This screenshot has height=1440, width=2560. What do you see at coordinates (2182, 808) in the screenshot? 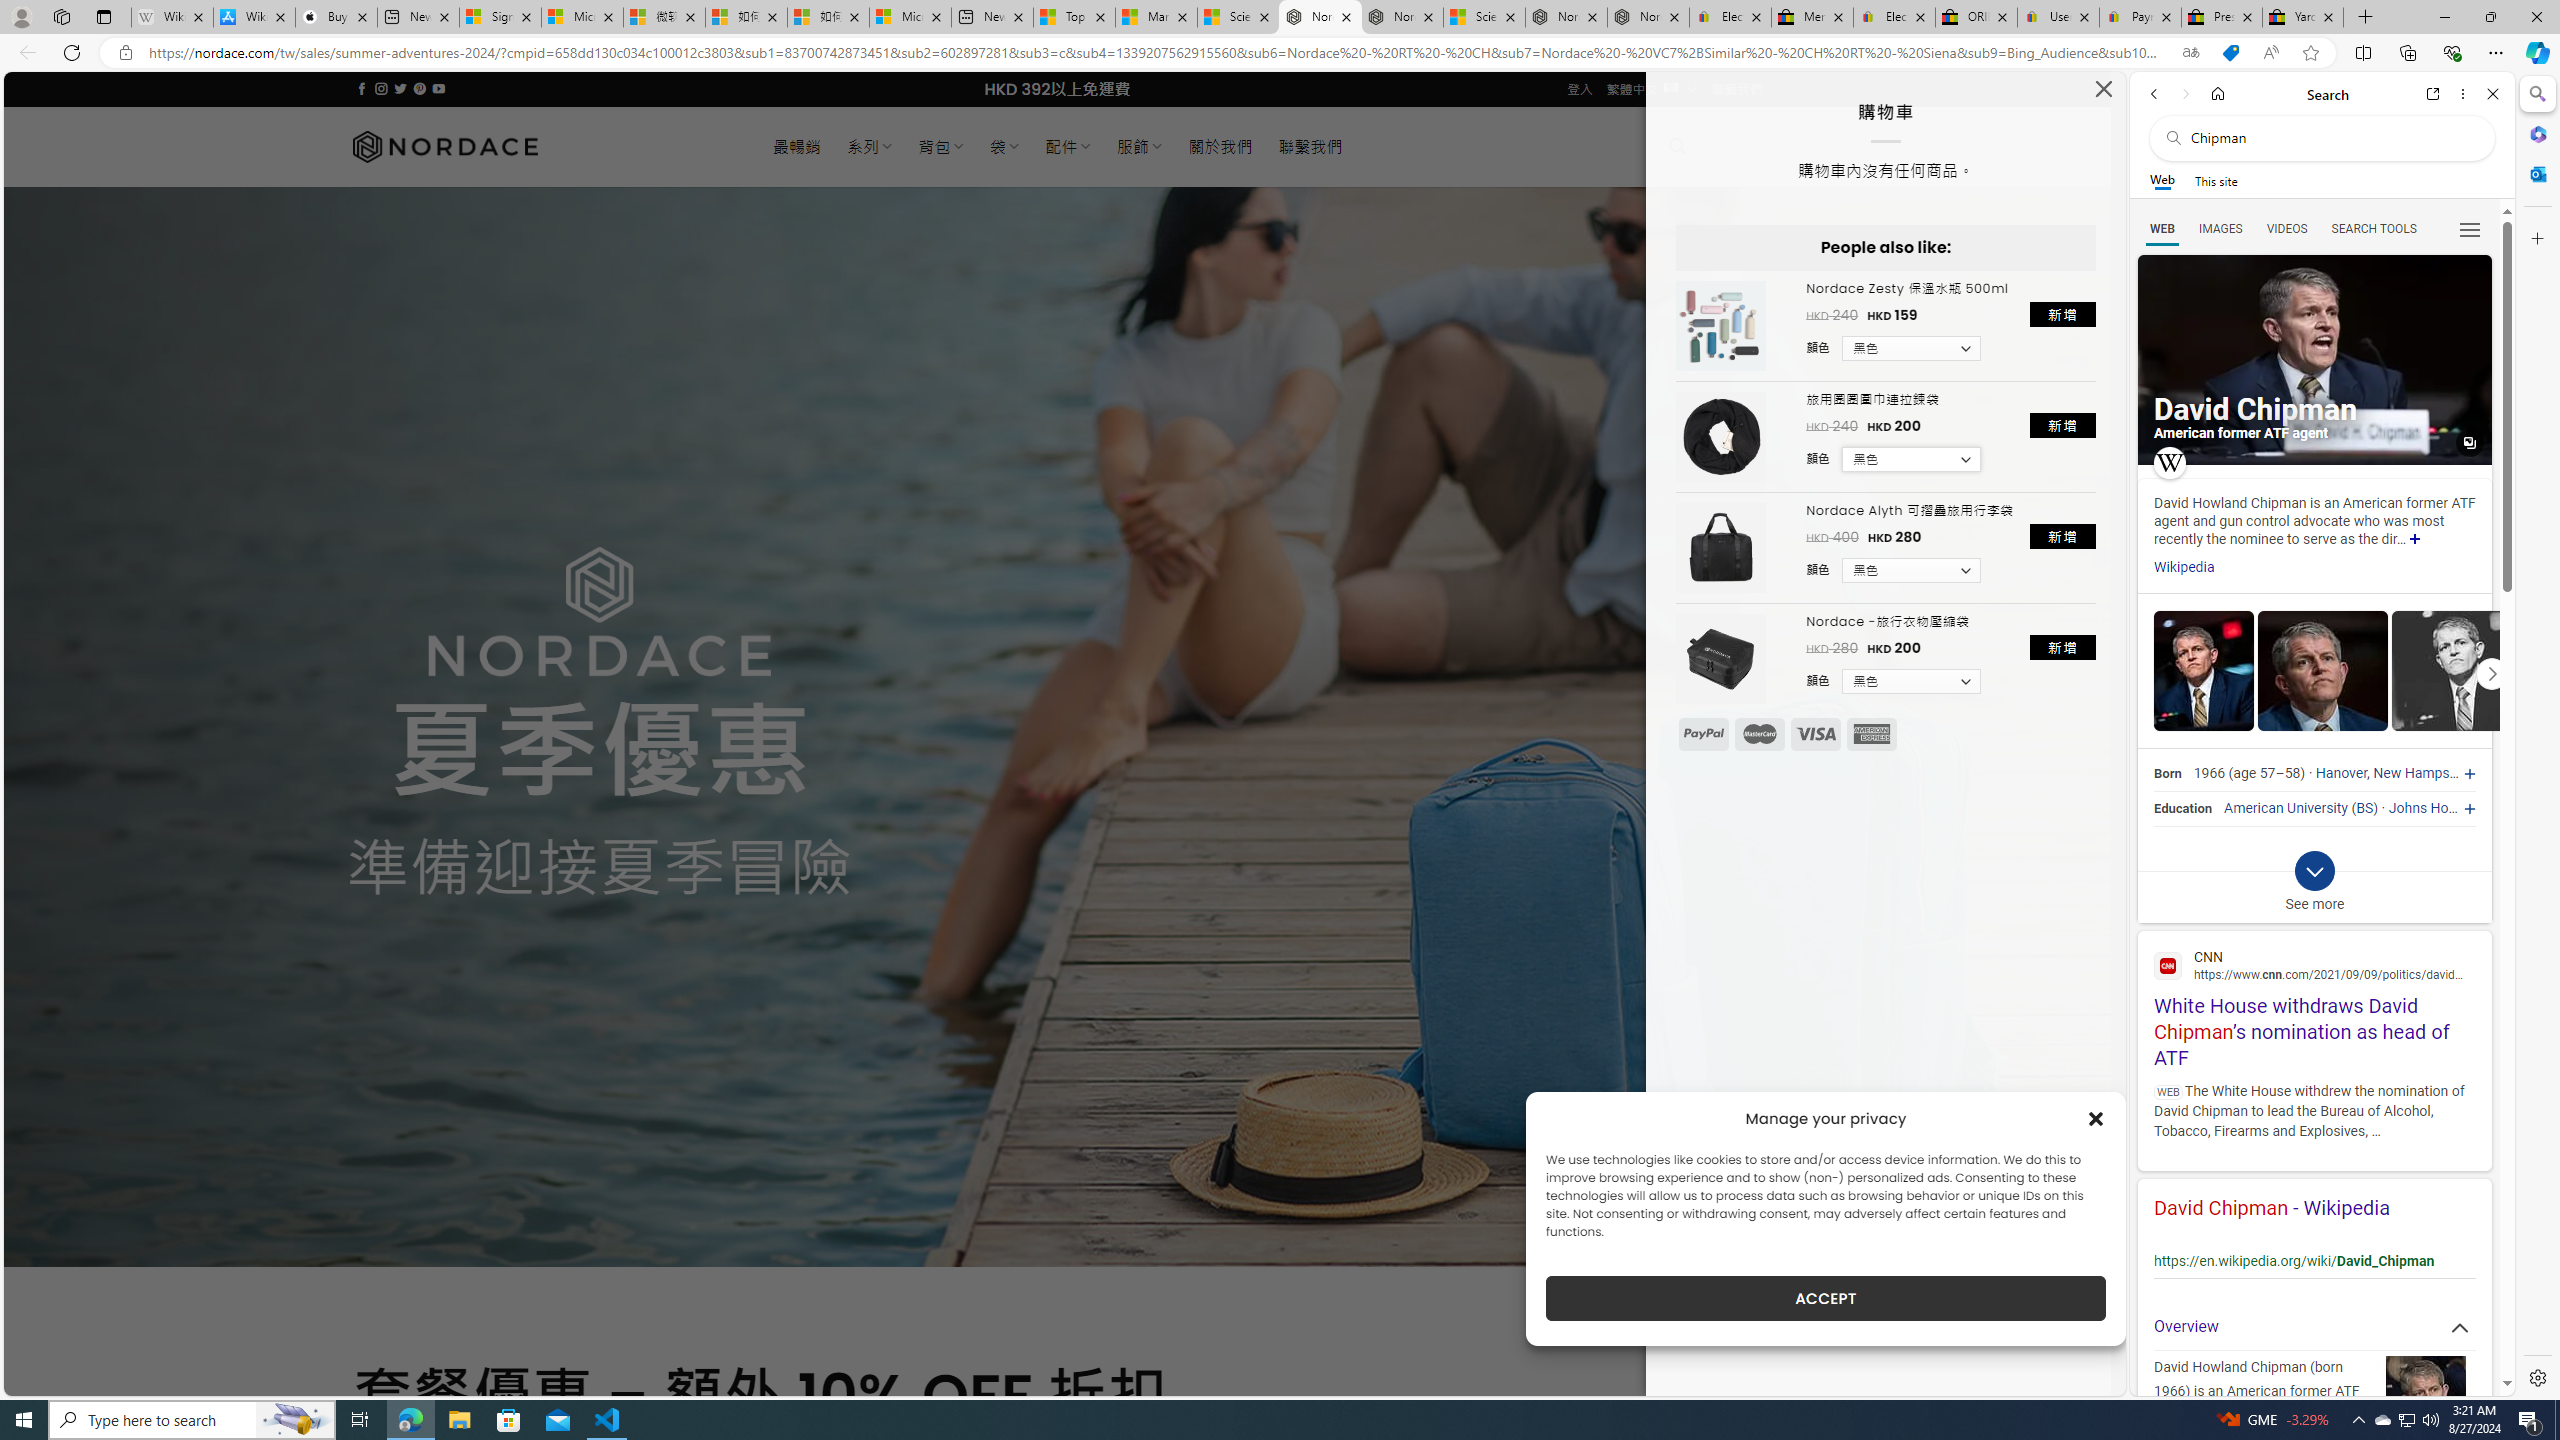
I see `Education` at bounding box center [2182, 808].